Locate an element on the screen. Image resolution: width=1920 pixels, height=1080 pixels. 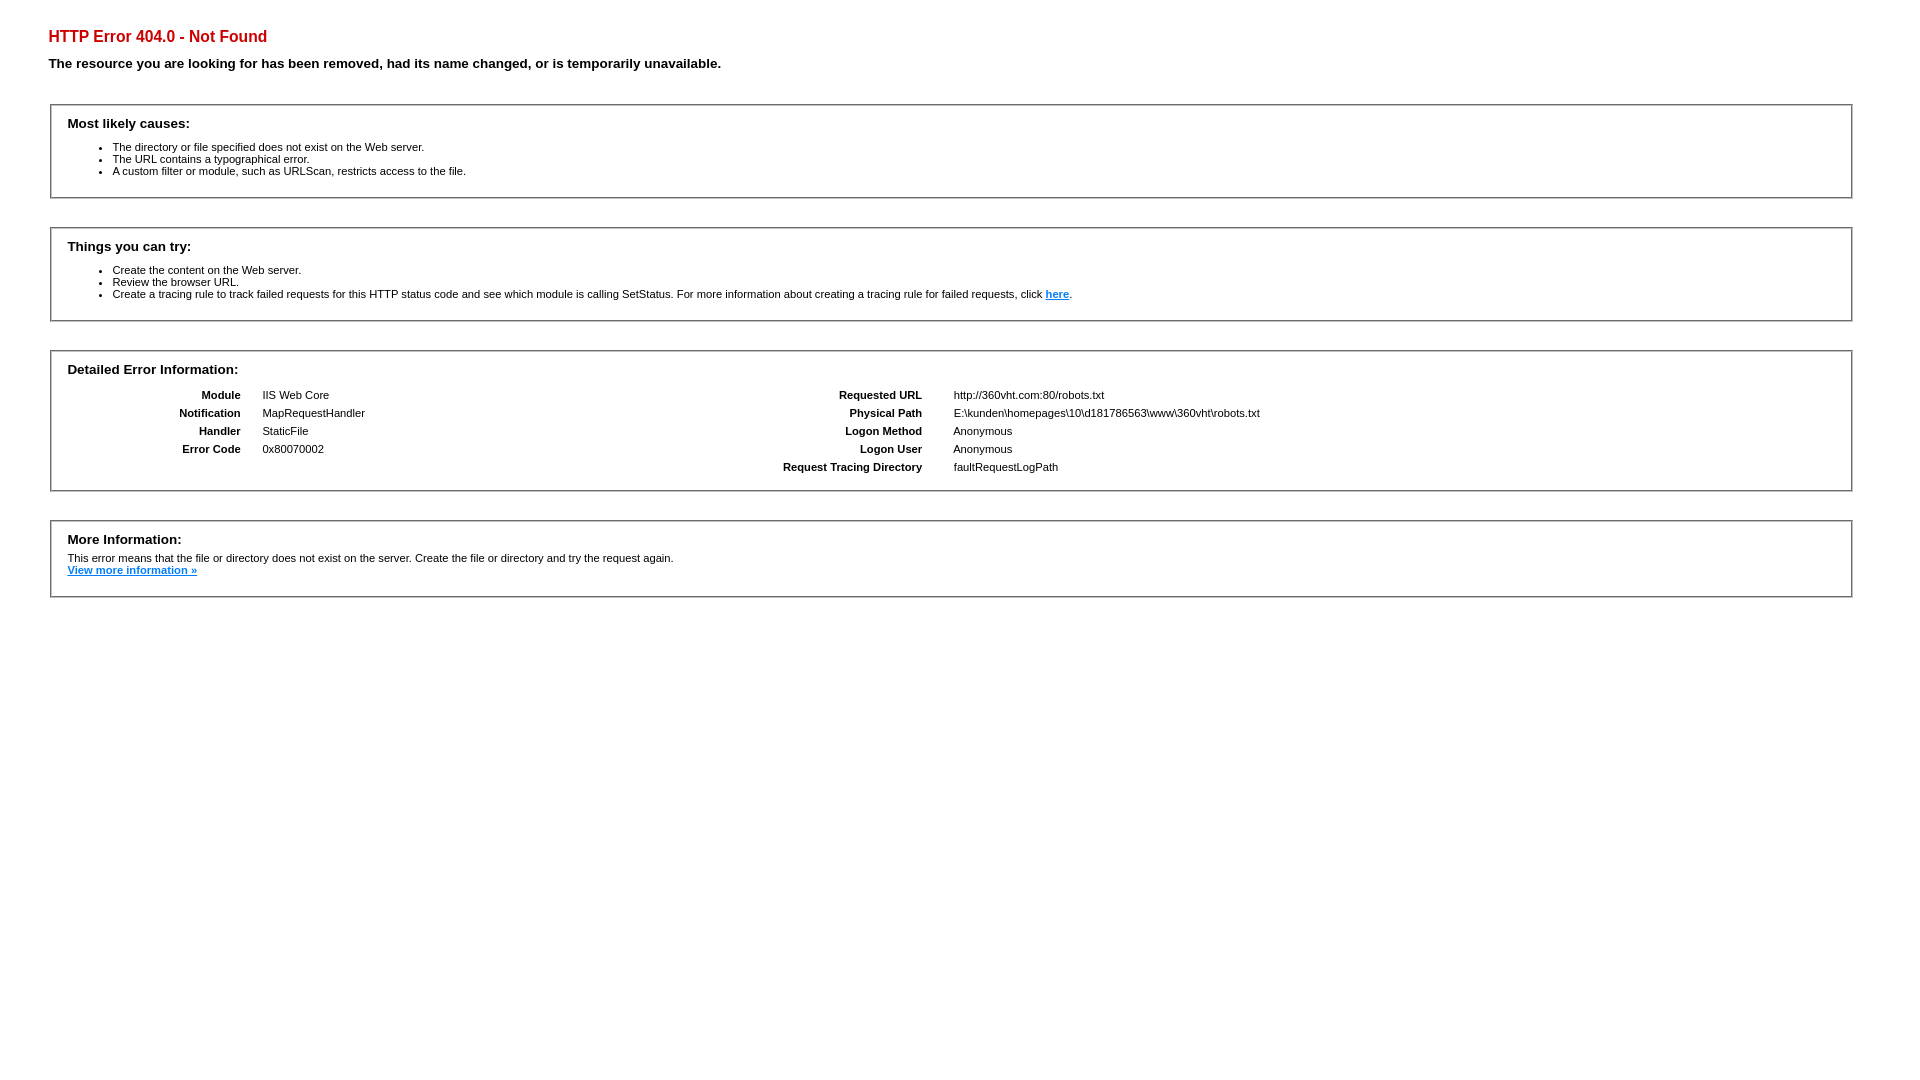
here is located at coordinates (1058, 294).